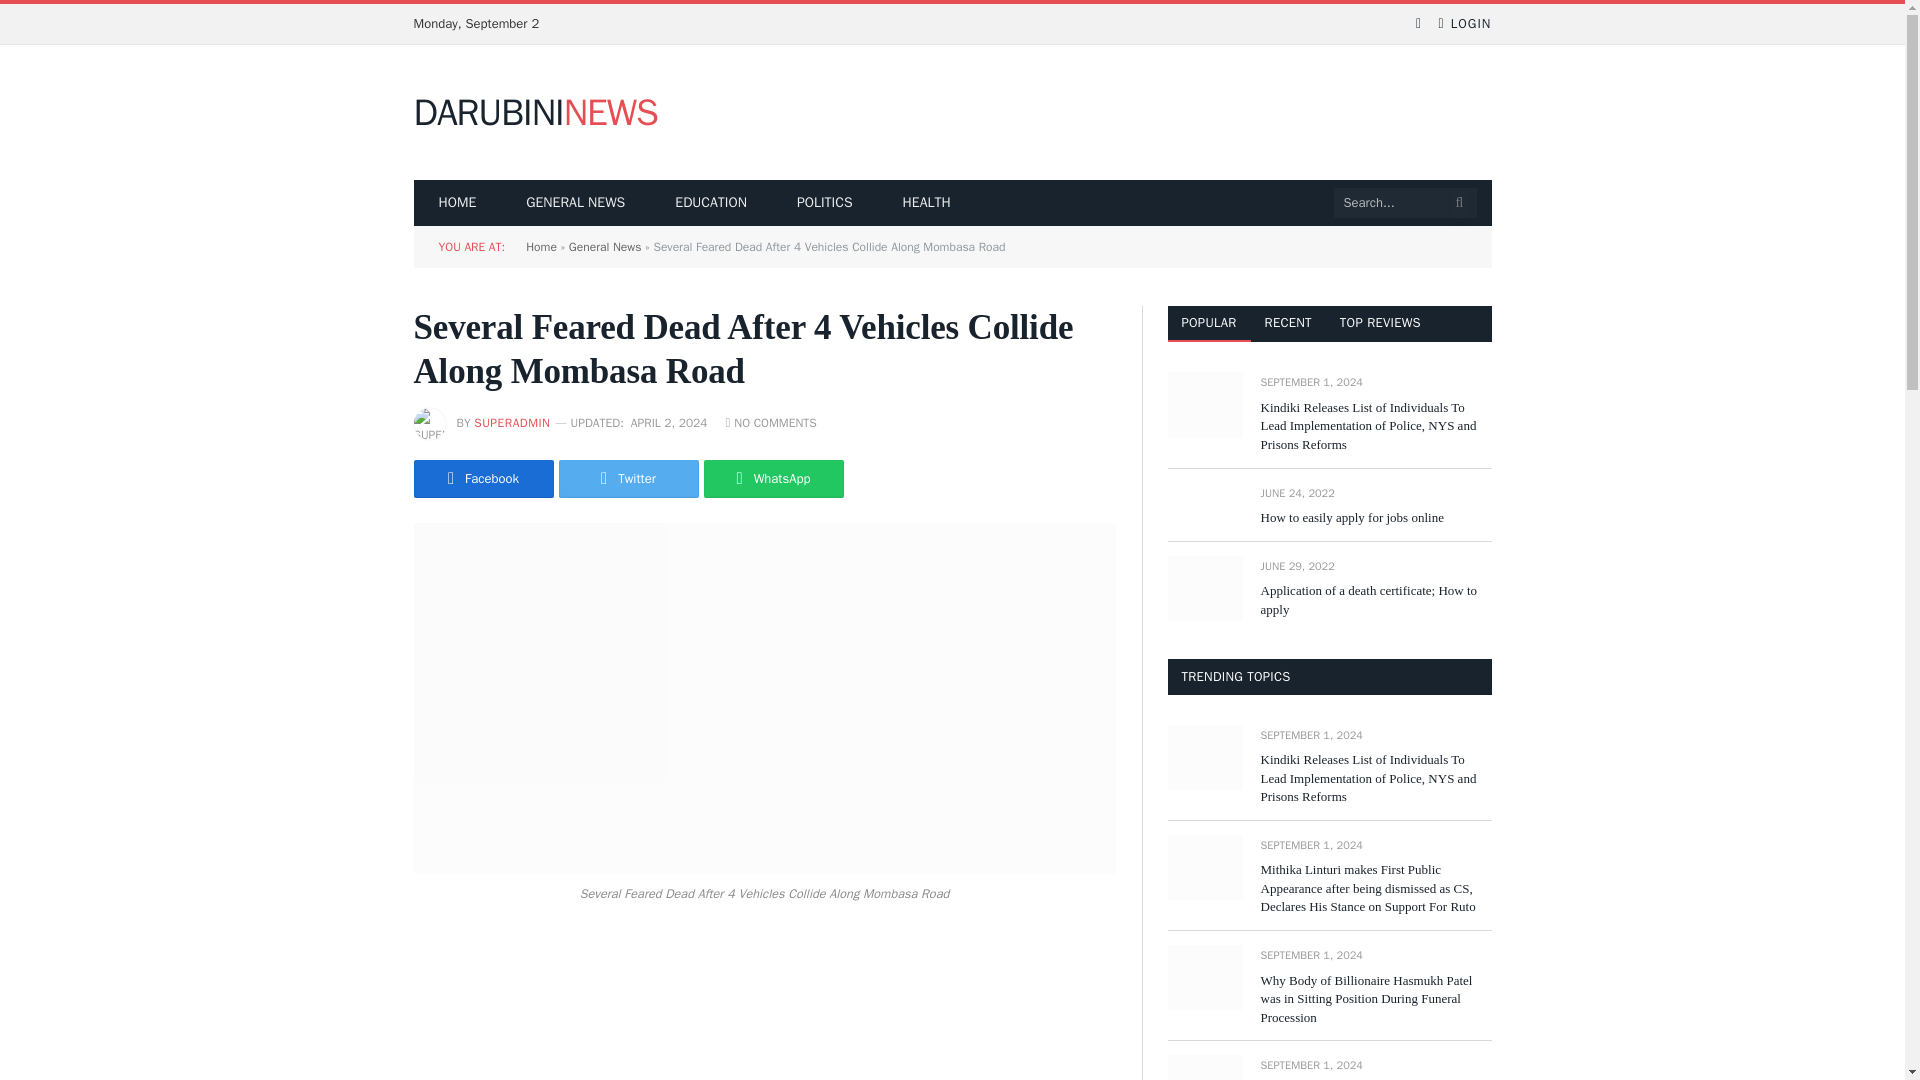  I want to click on Posts by SuperAdmin, so click(512, 422).